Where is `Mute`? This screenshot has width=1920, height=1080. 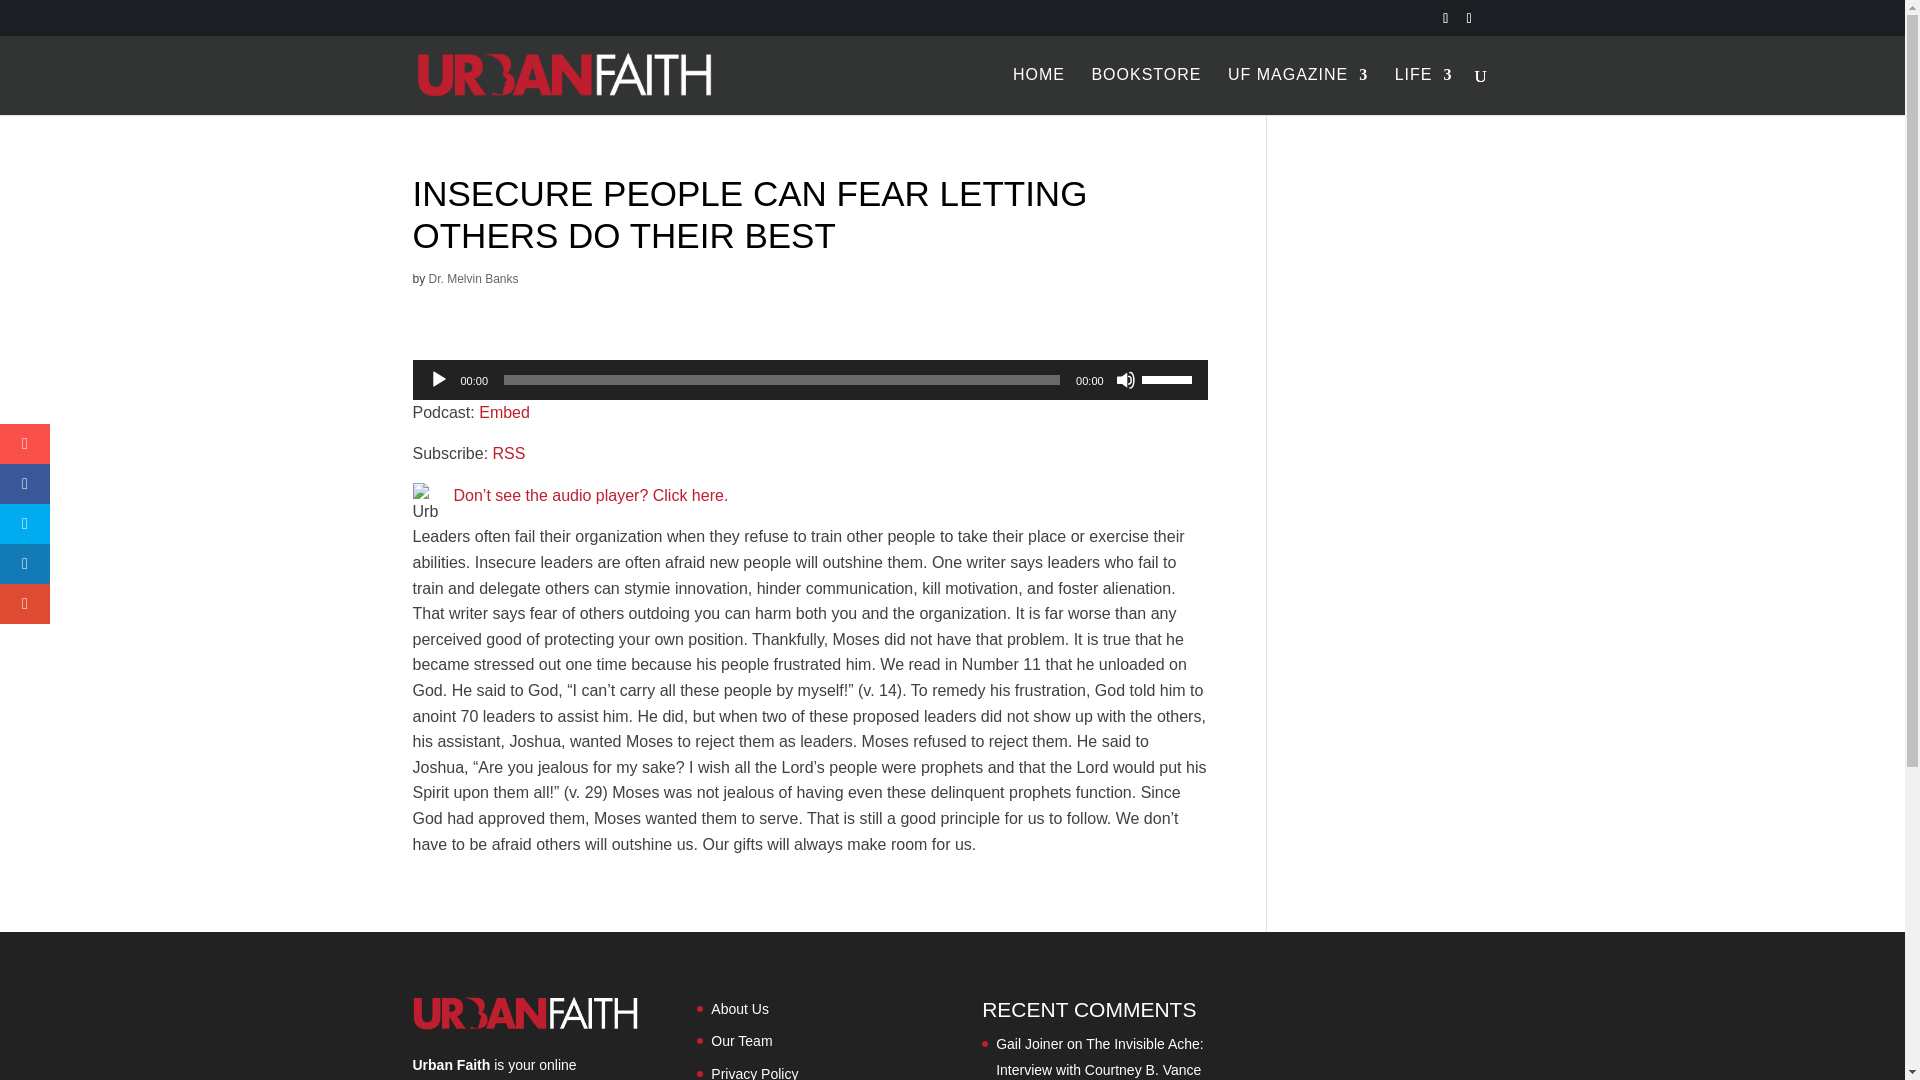
Mute is located at coordinates (1126, 380).